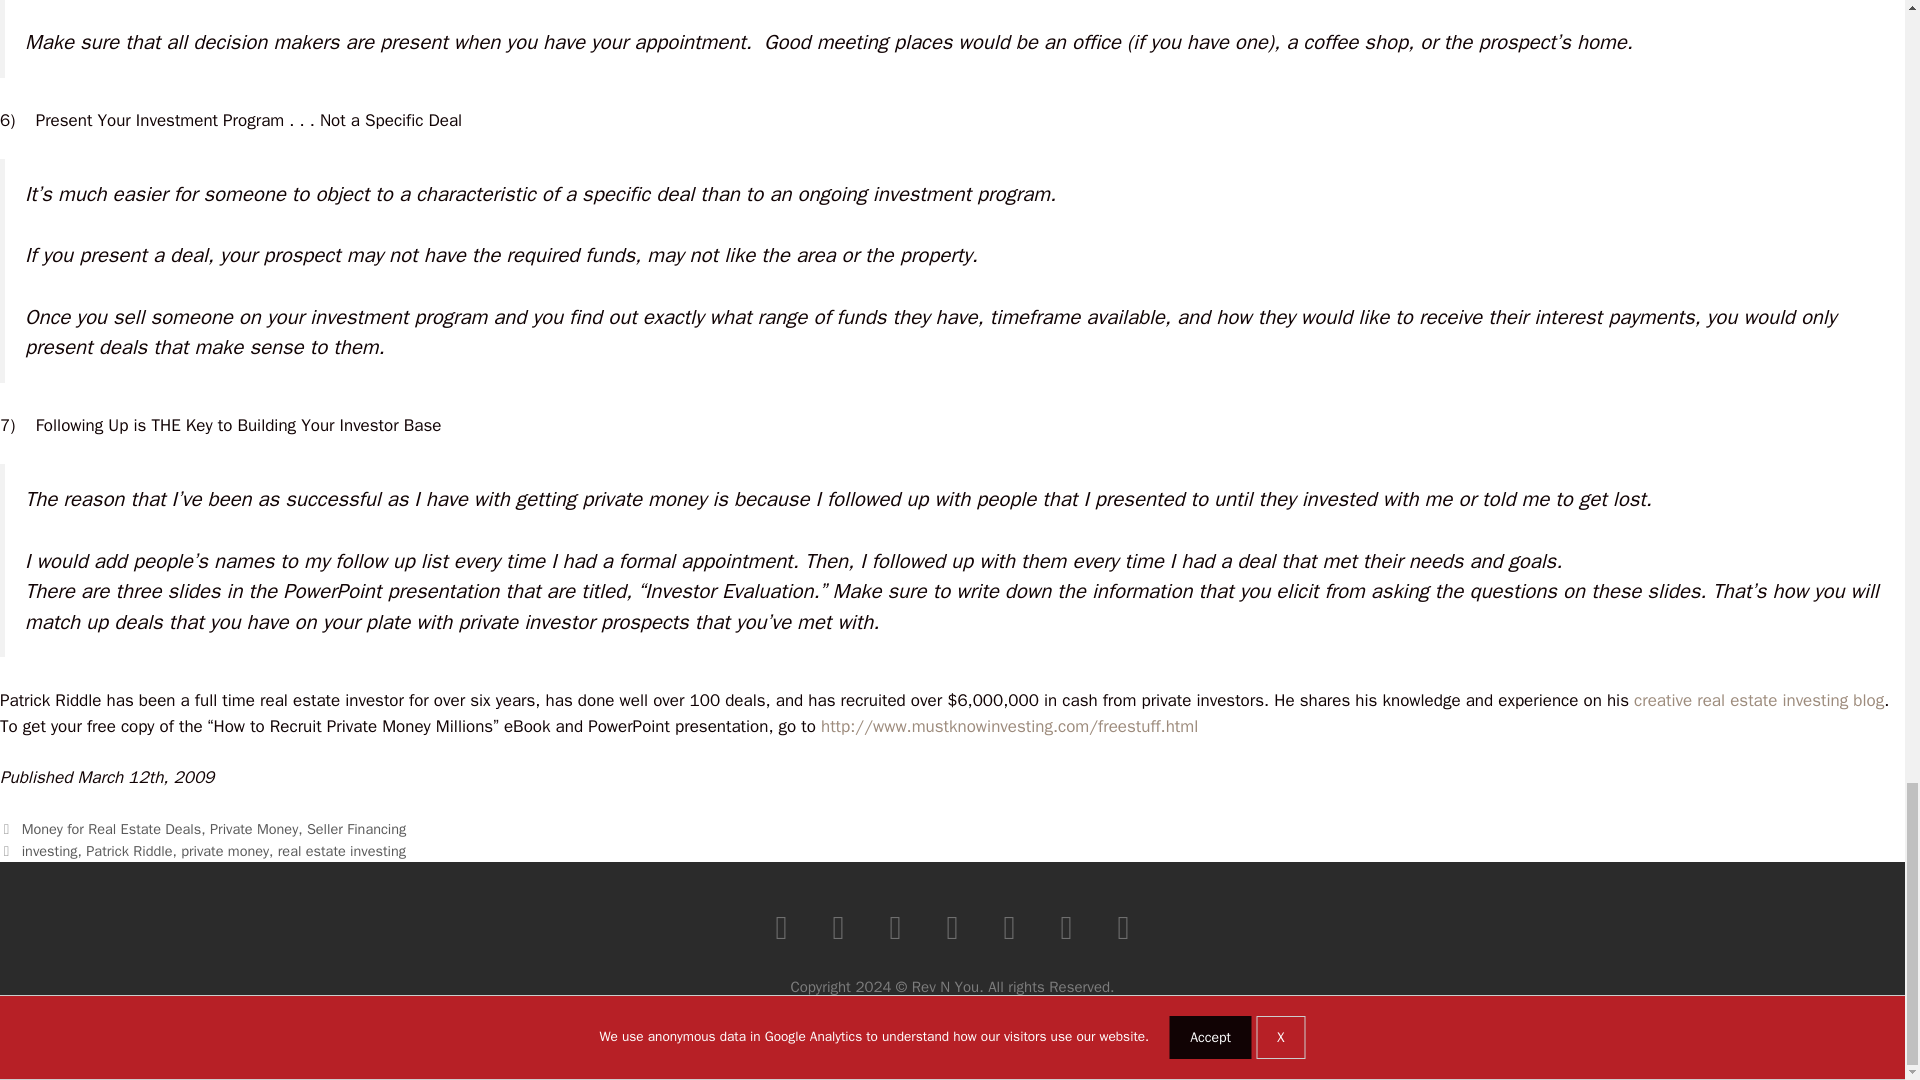 The width and height of the screenshot is (1920, 1080). What do you see at coordinates (253, 828) in the screenshot?
I see `Private Money` at bounding box center [253, 828].